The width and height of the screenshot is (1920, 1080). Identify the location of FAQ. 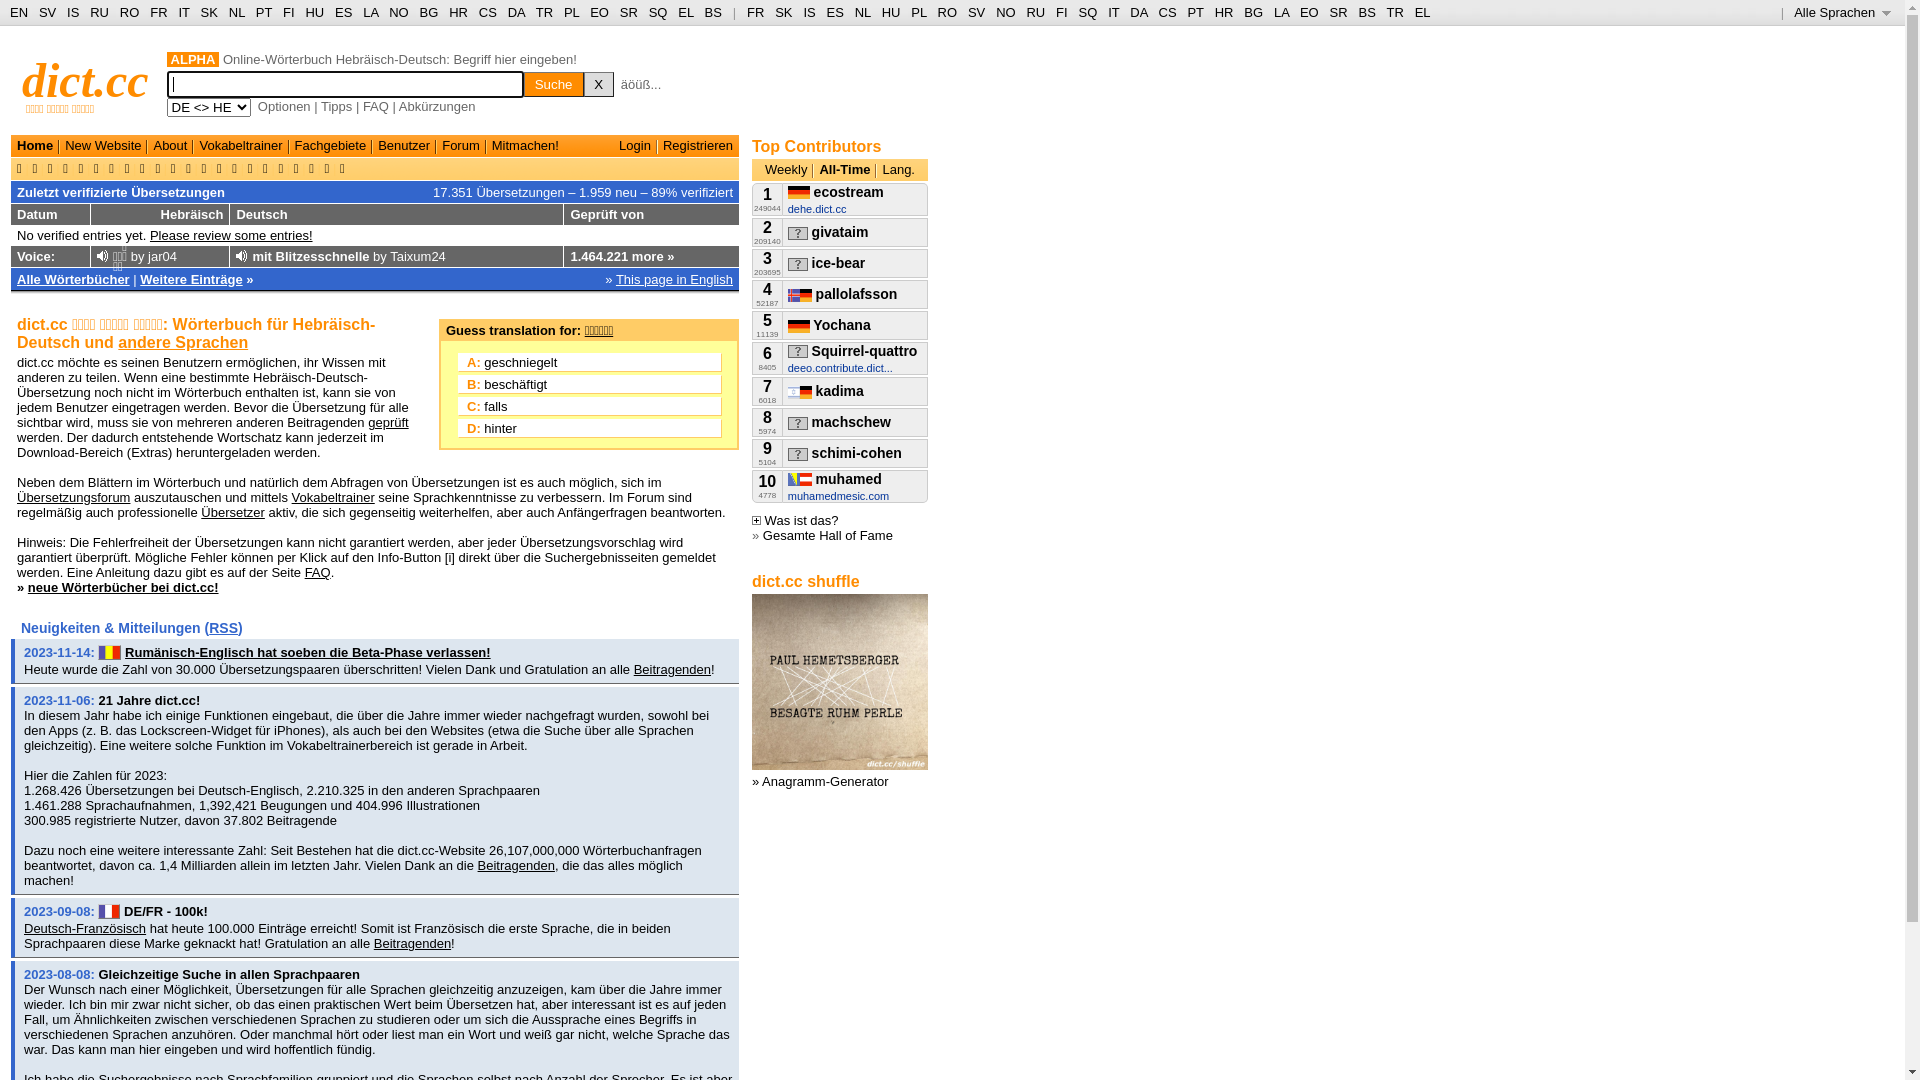
(376, 106).